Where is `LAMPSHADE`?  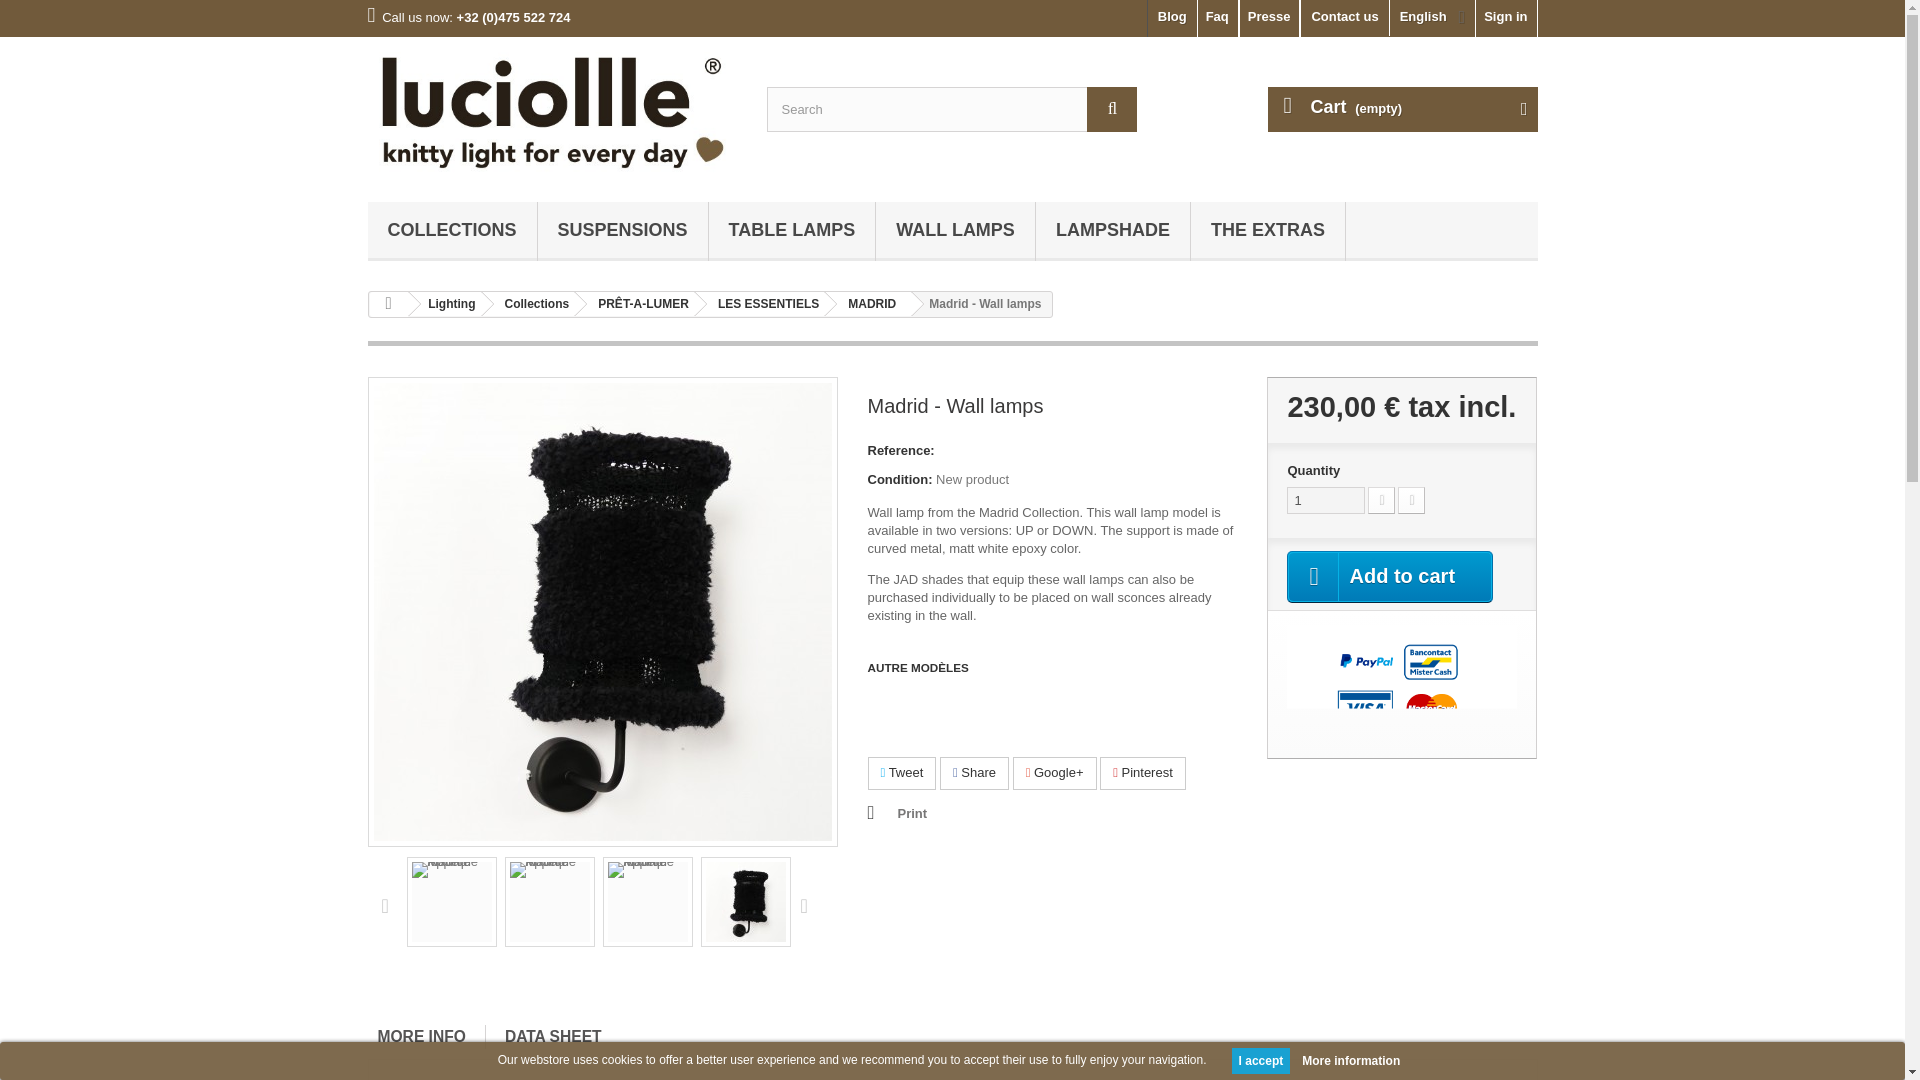 LAMPSHADE is located at coordinates (1113, 231).